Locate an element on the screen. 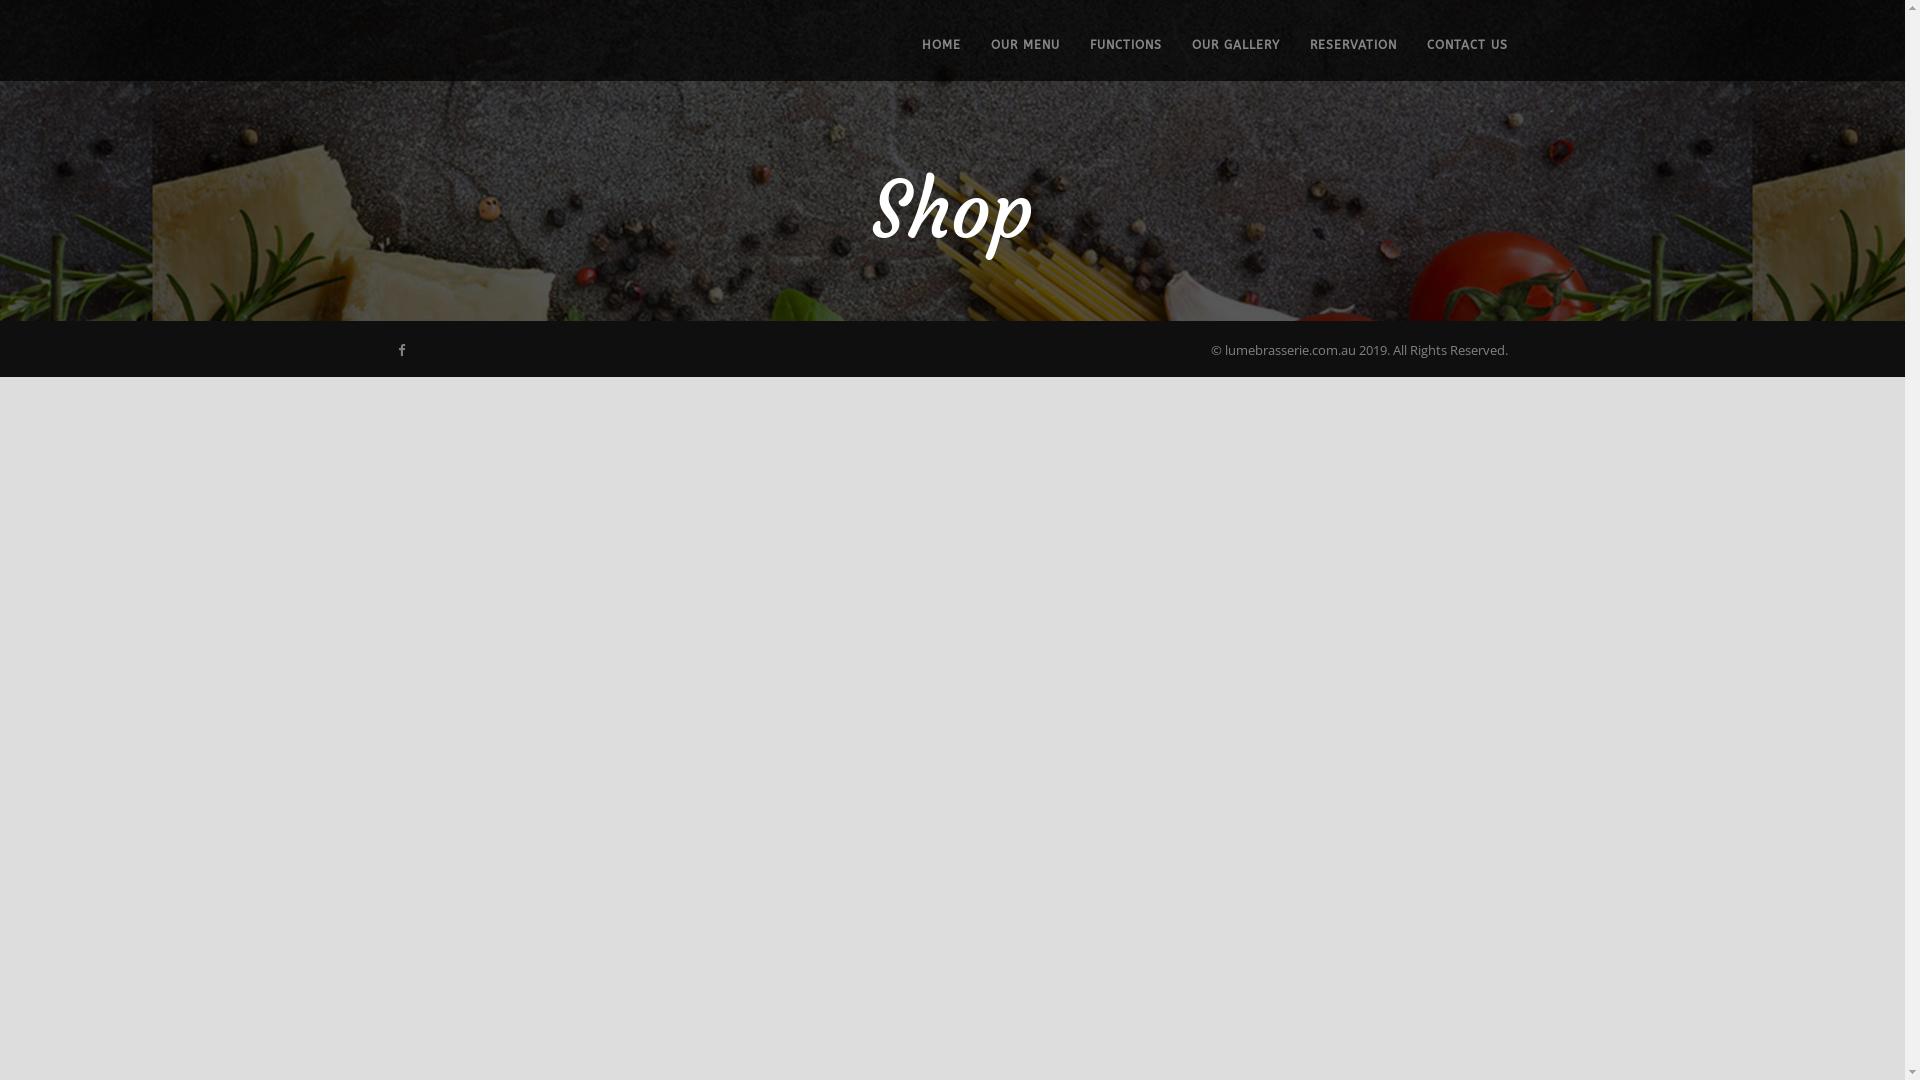 This screenshot has height=1080, width=1920. OUR MENU is located at coordinates (1010, 58).